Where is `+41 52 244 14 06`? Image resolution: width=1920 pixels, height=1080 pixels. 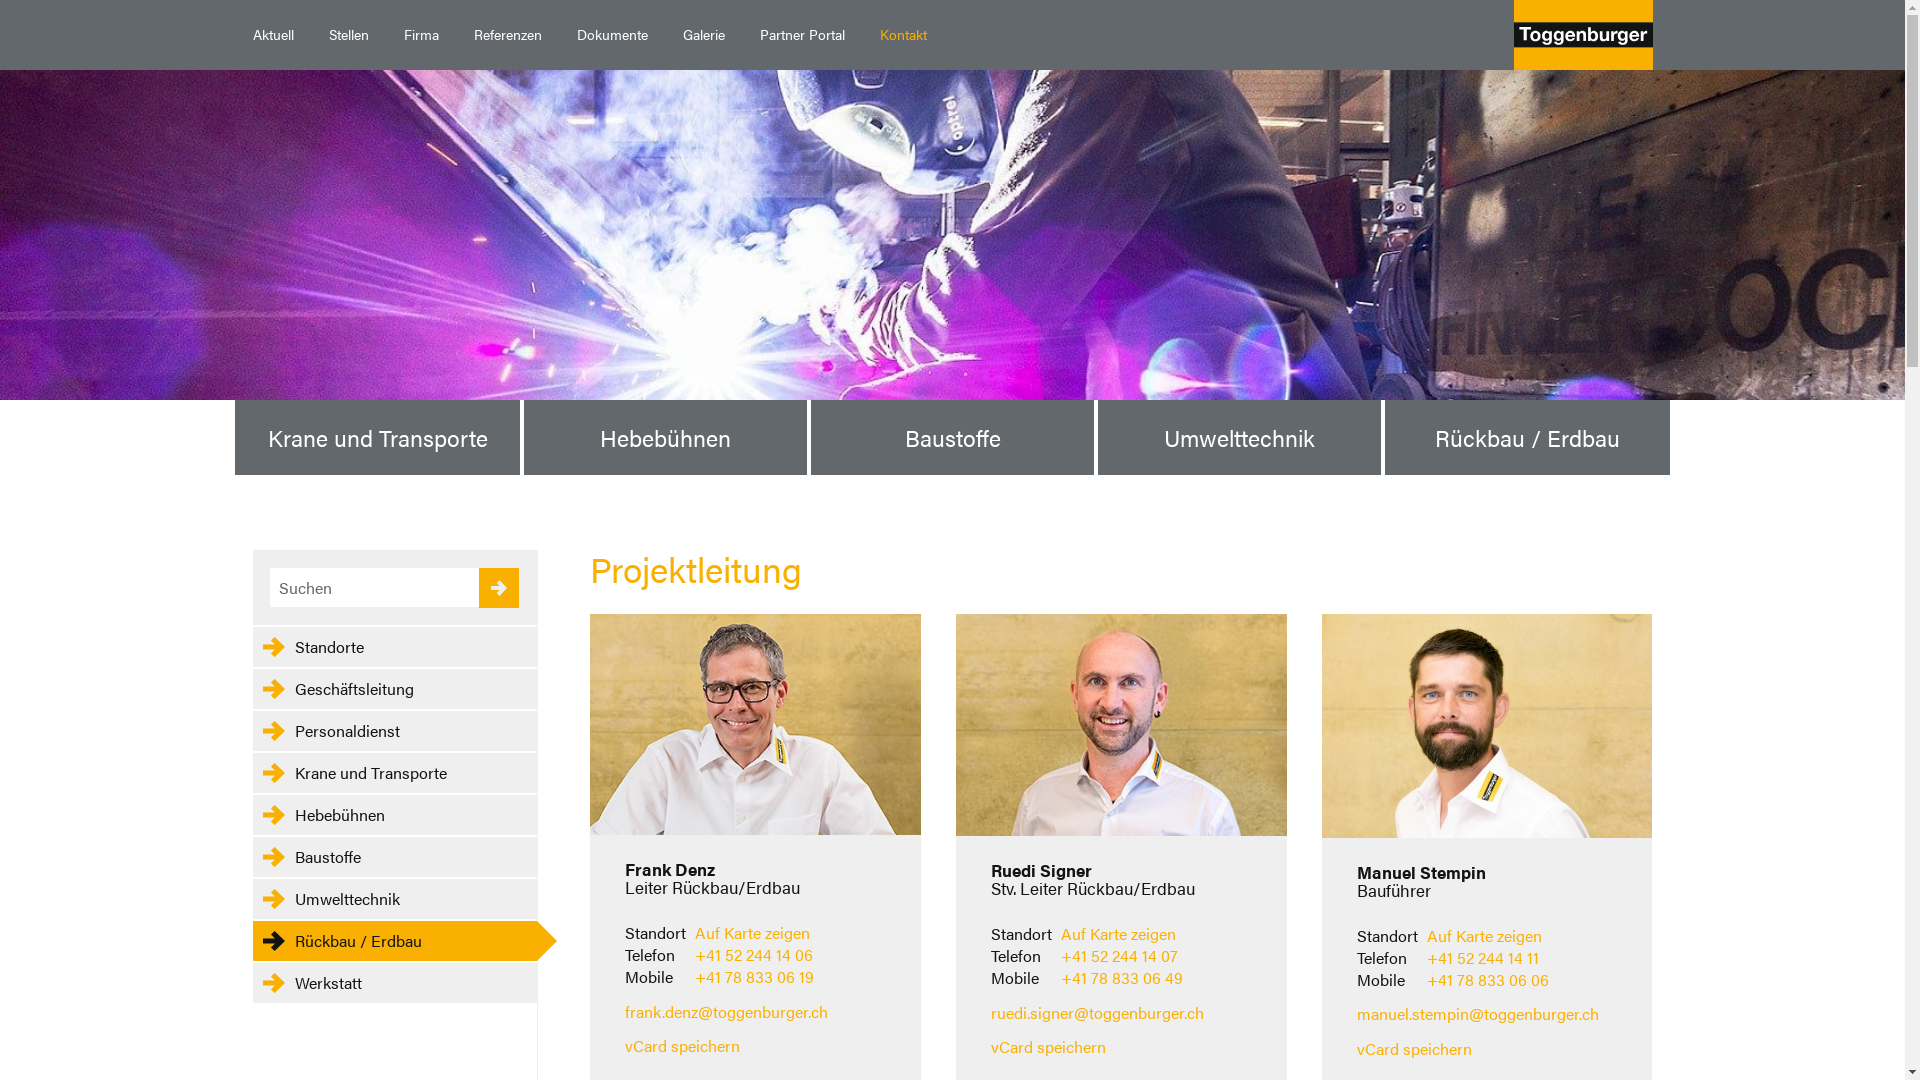
+41 52 244 14 06 is located at coordinates (754, 954).